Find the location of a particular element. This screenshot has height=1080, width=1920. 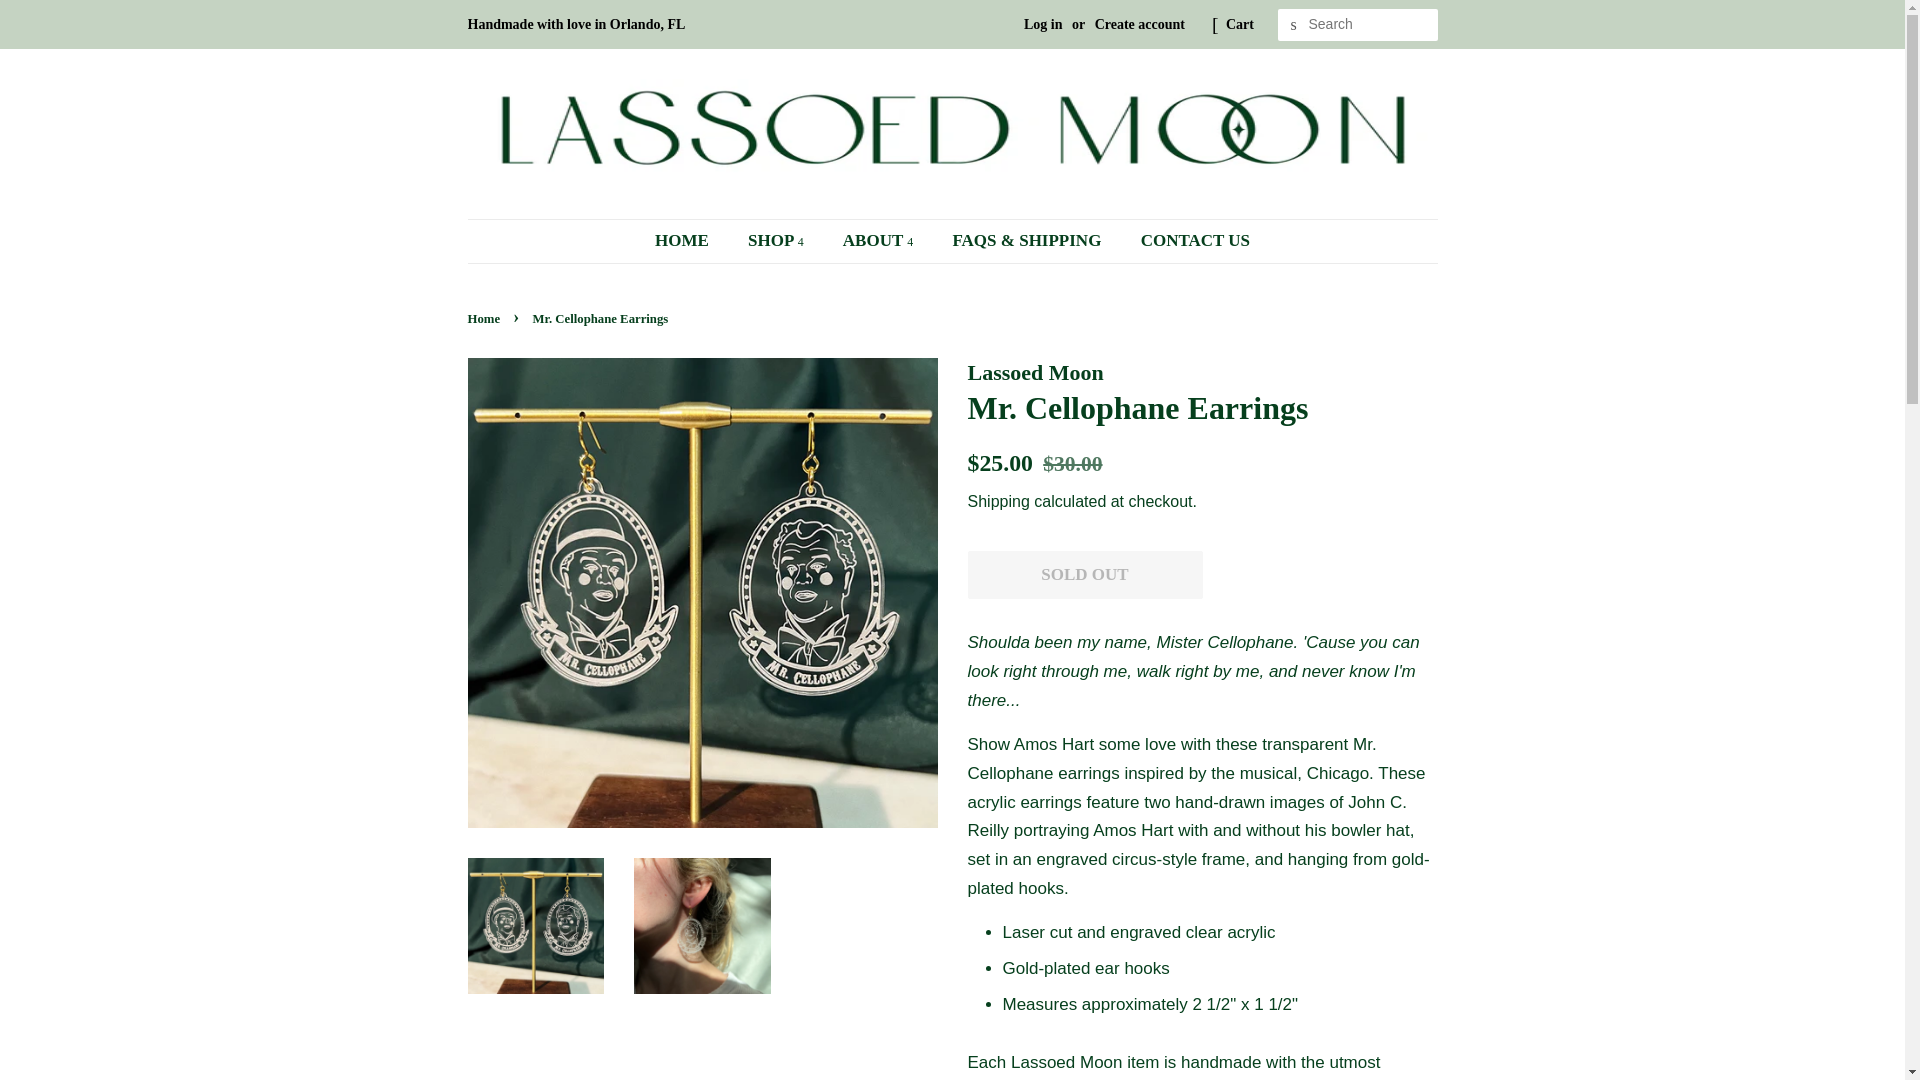

Back to the frontpage is located at coordinates (487, 319).